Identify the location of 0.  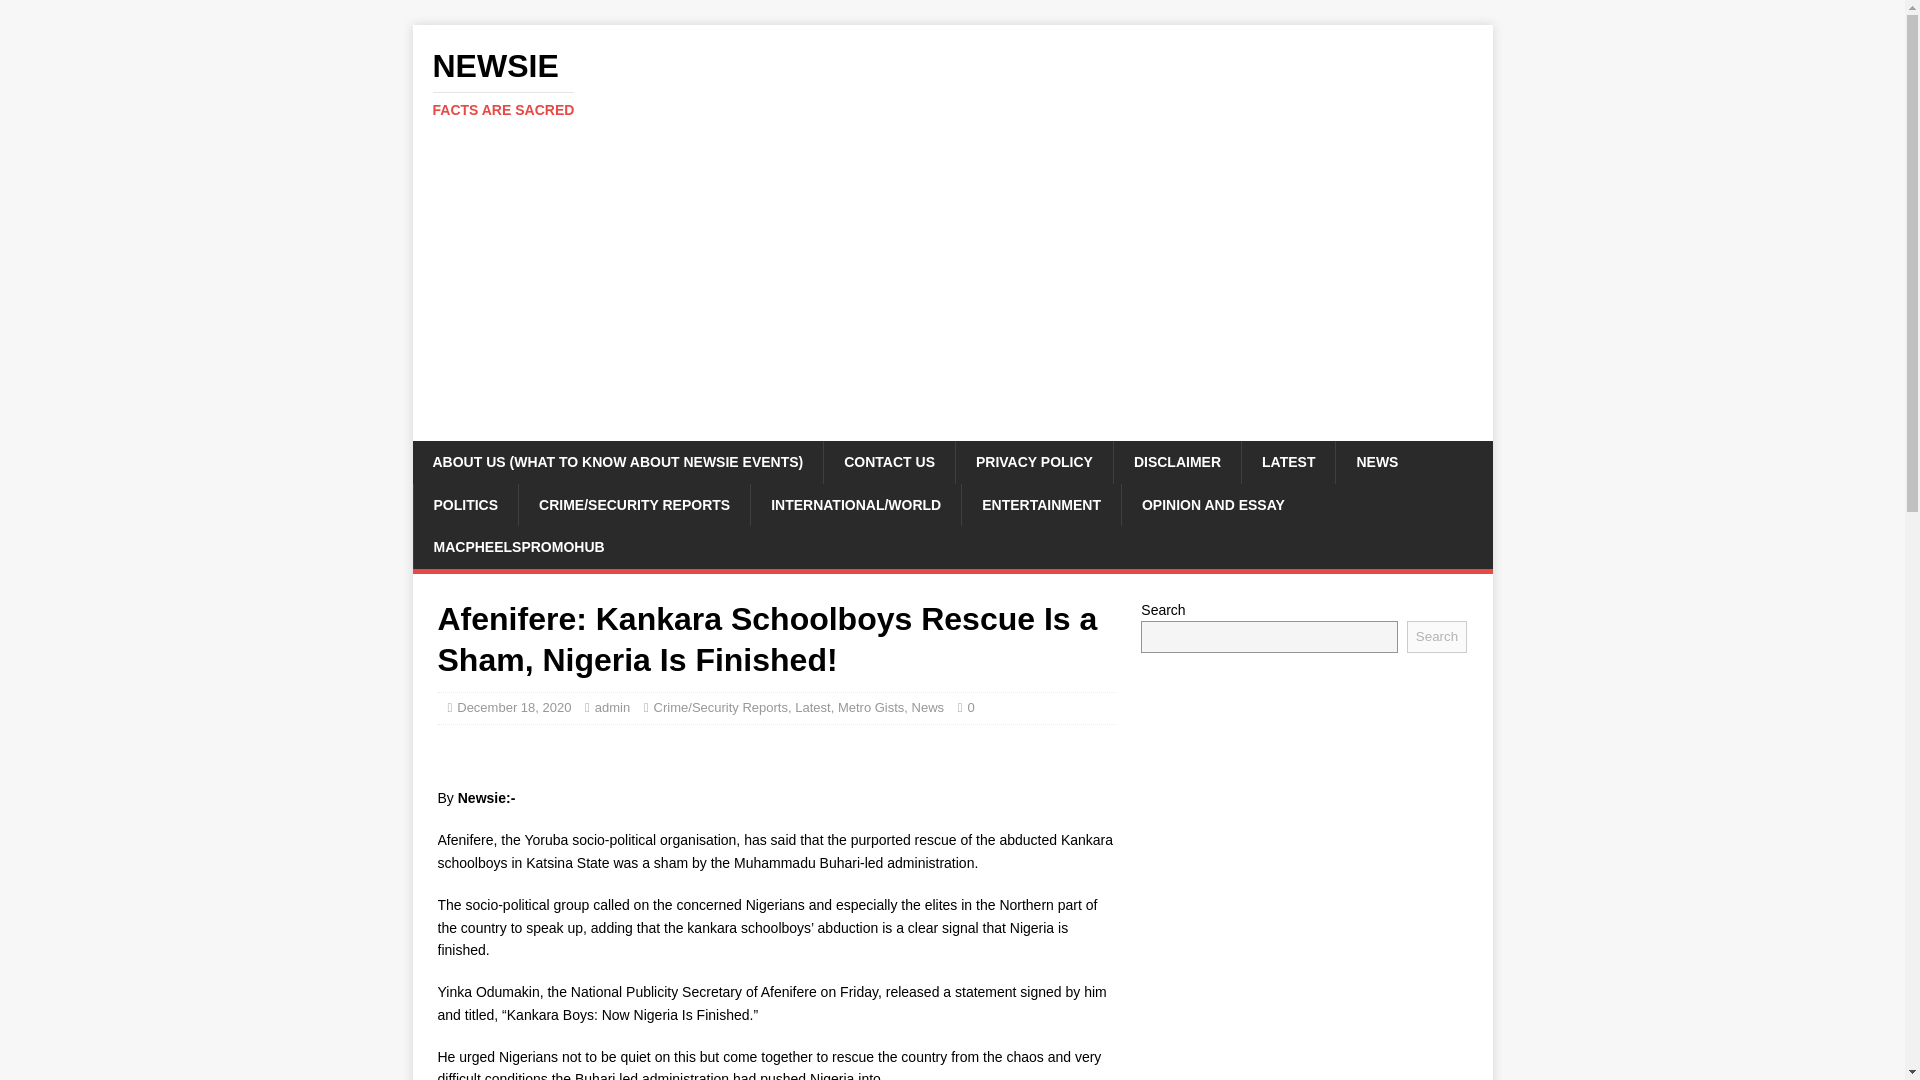
(952, 83).